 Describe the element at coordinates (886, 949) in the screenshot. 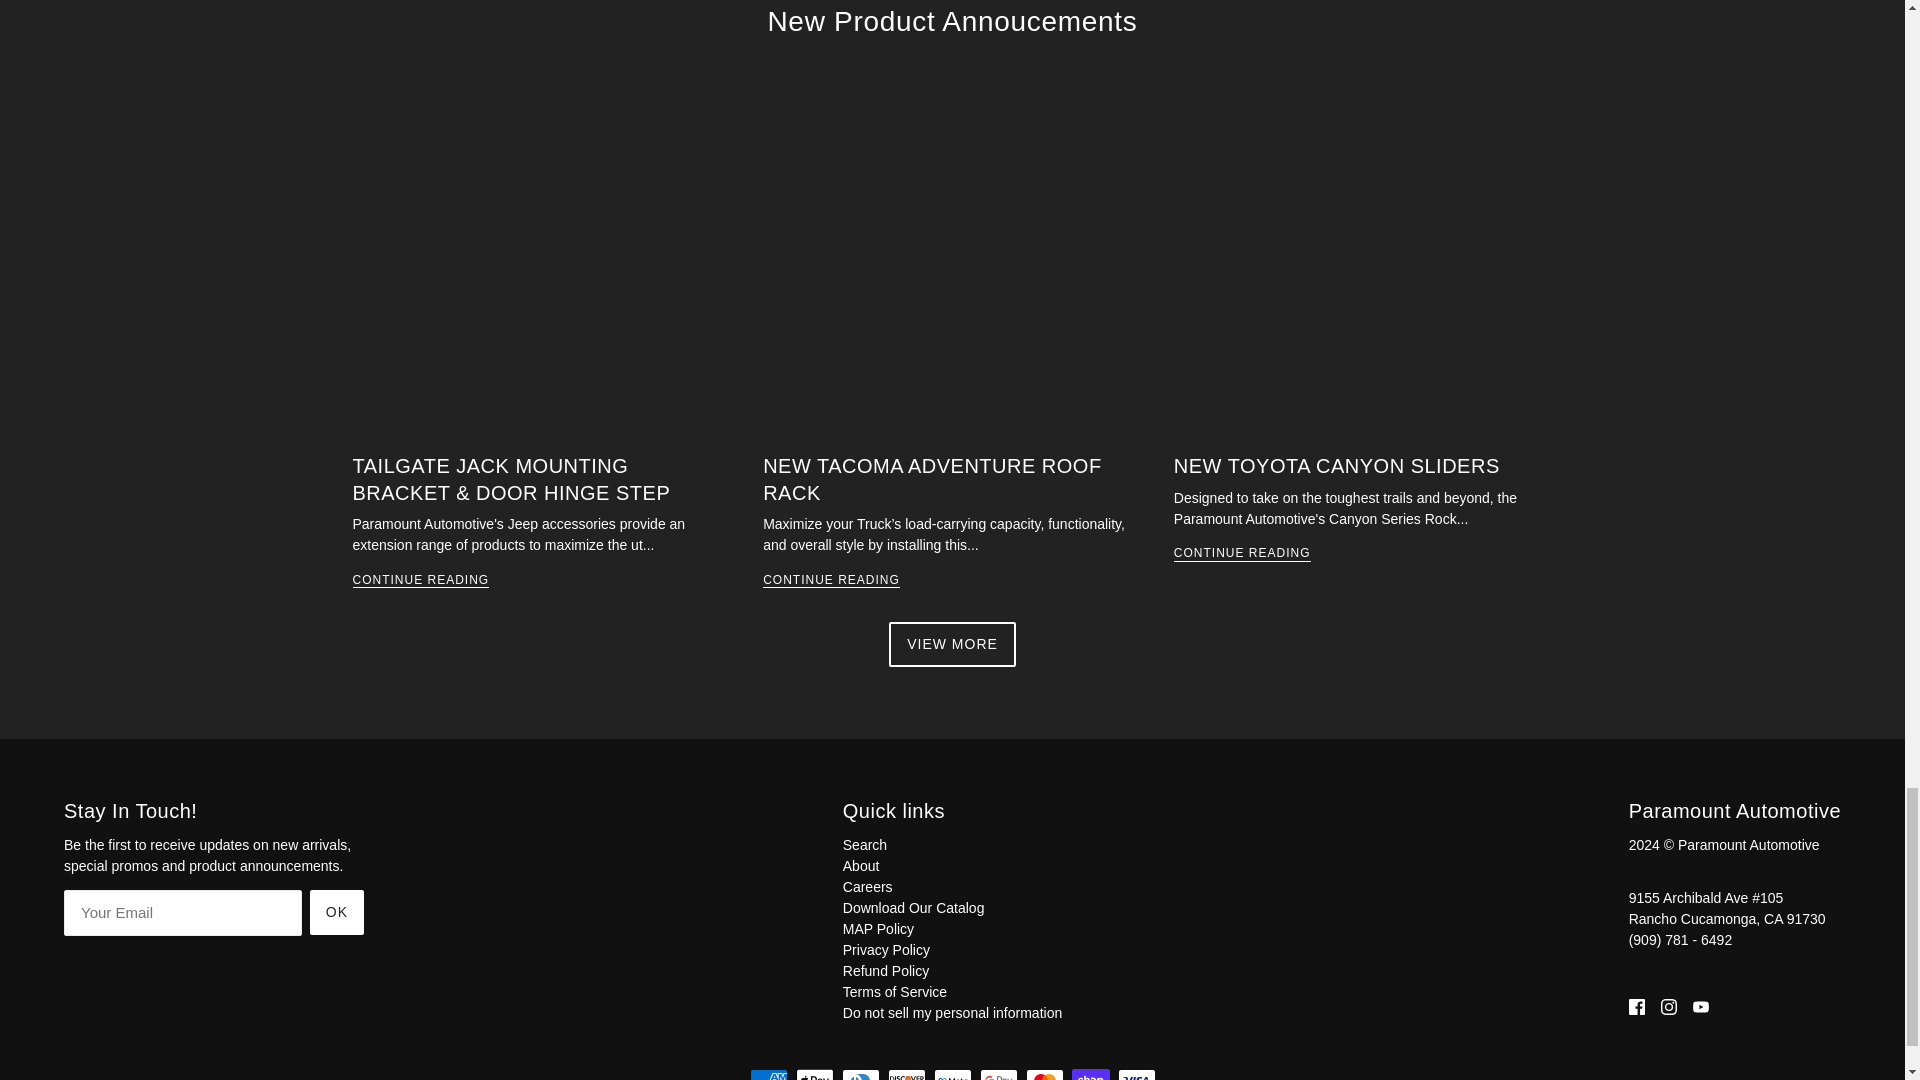

I see `Privacy Policy` at that location.